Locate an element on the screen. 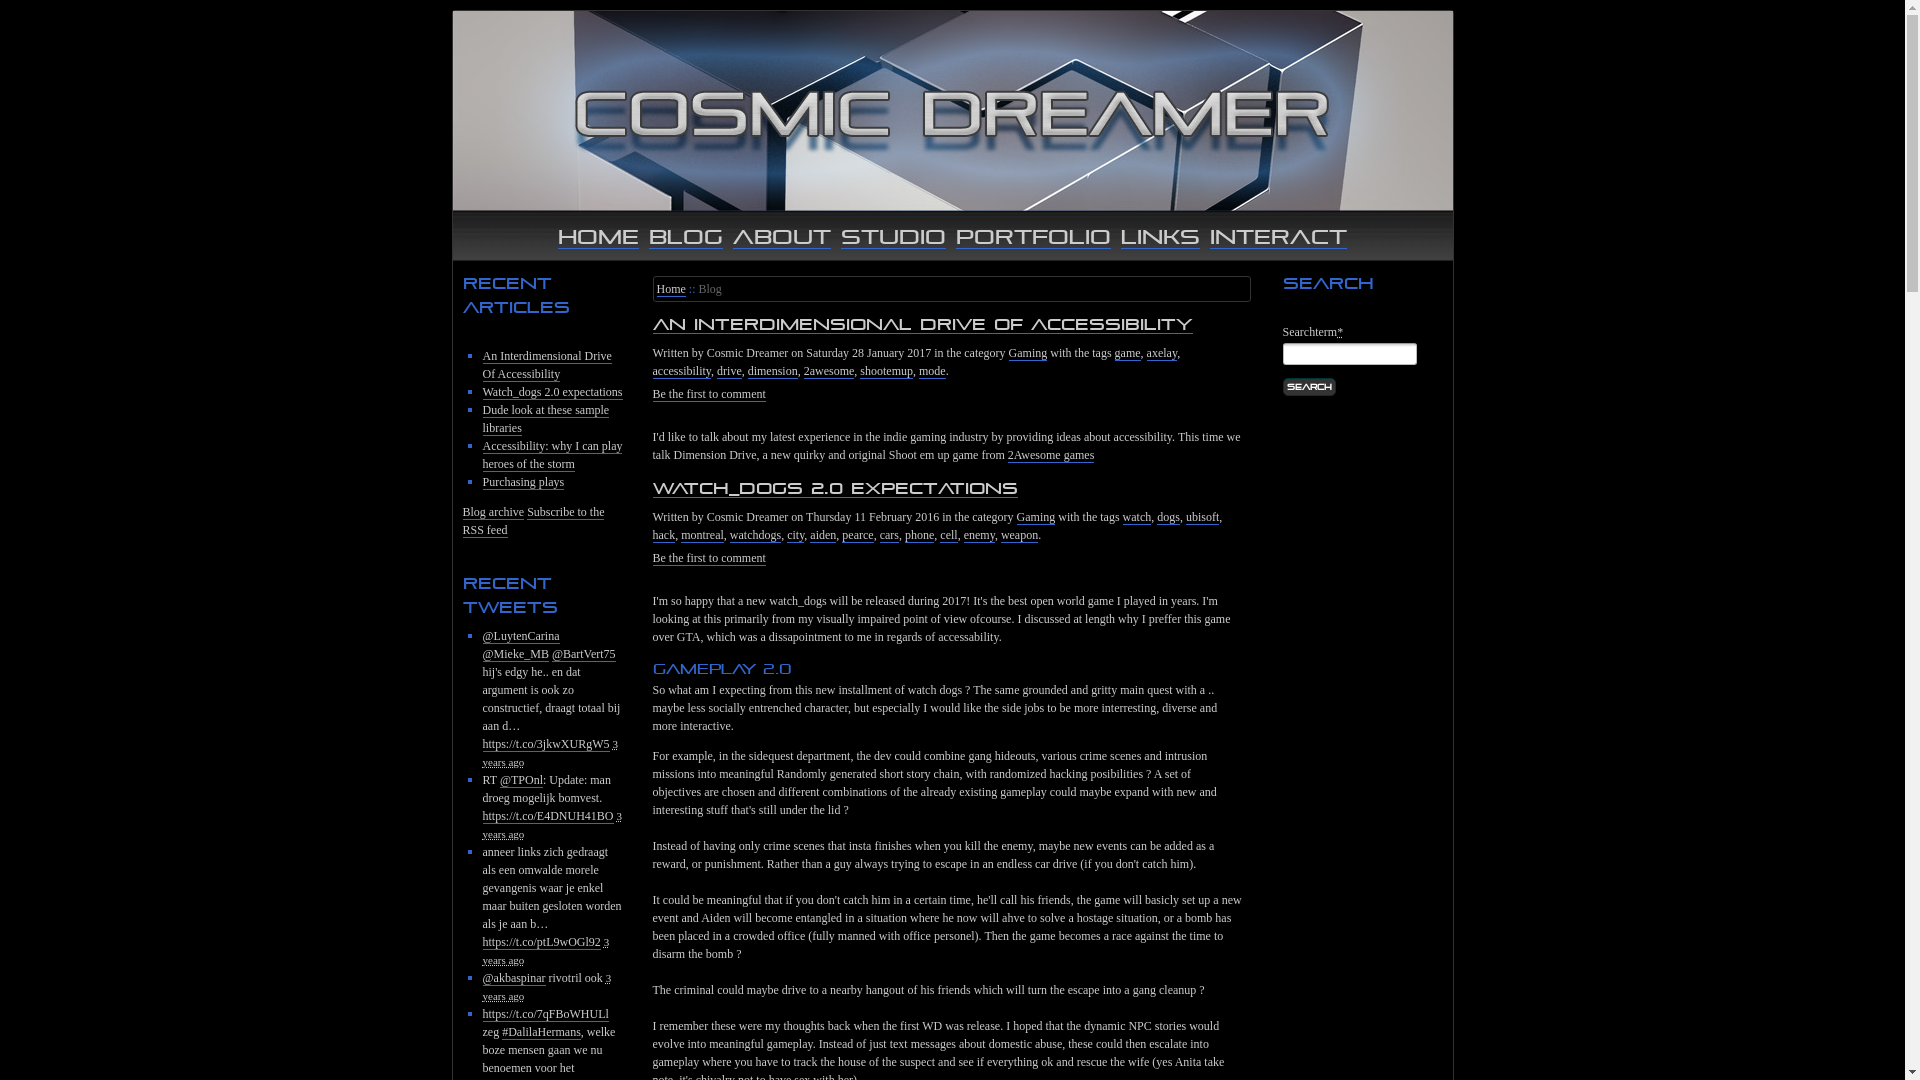 The image size is (1920, 1080). aiden is located at coordinates (823, 536).